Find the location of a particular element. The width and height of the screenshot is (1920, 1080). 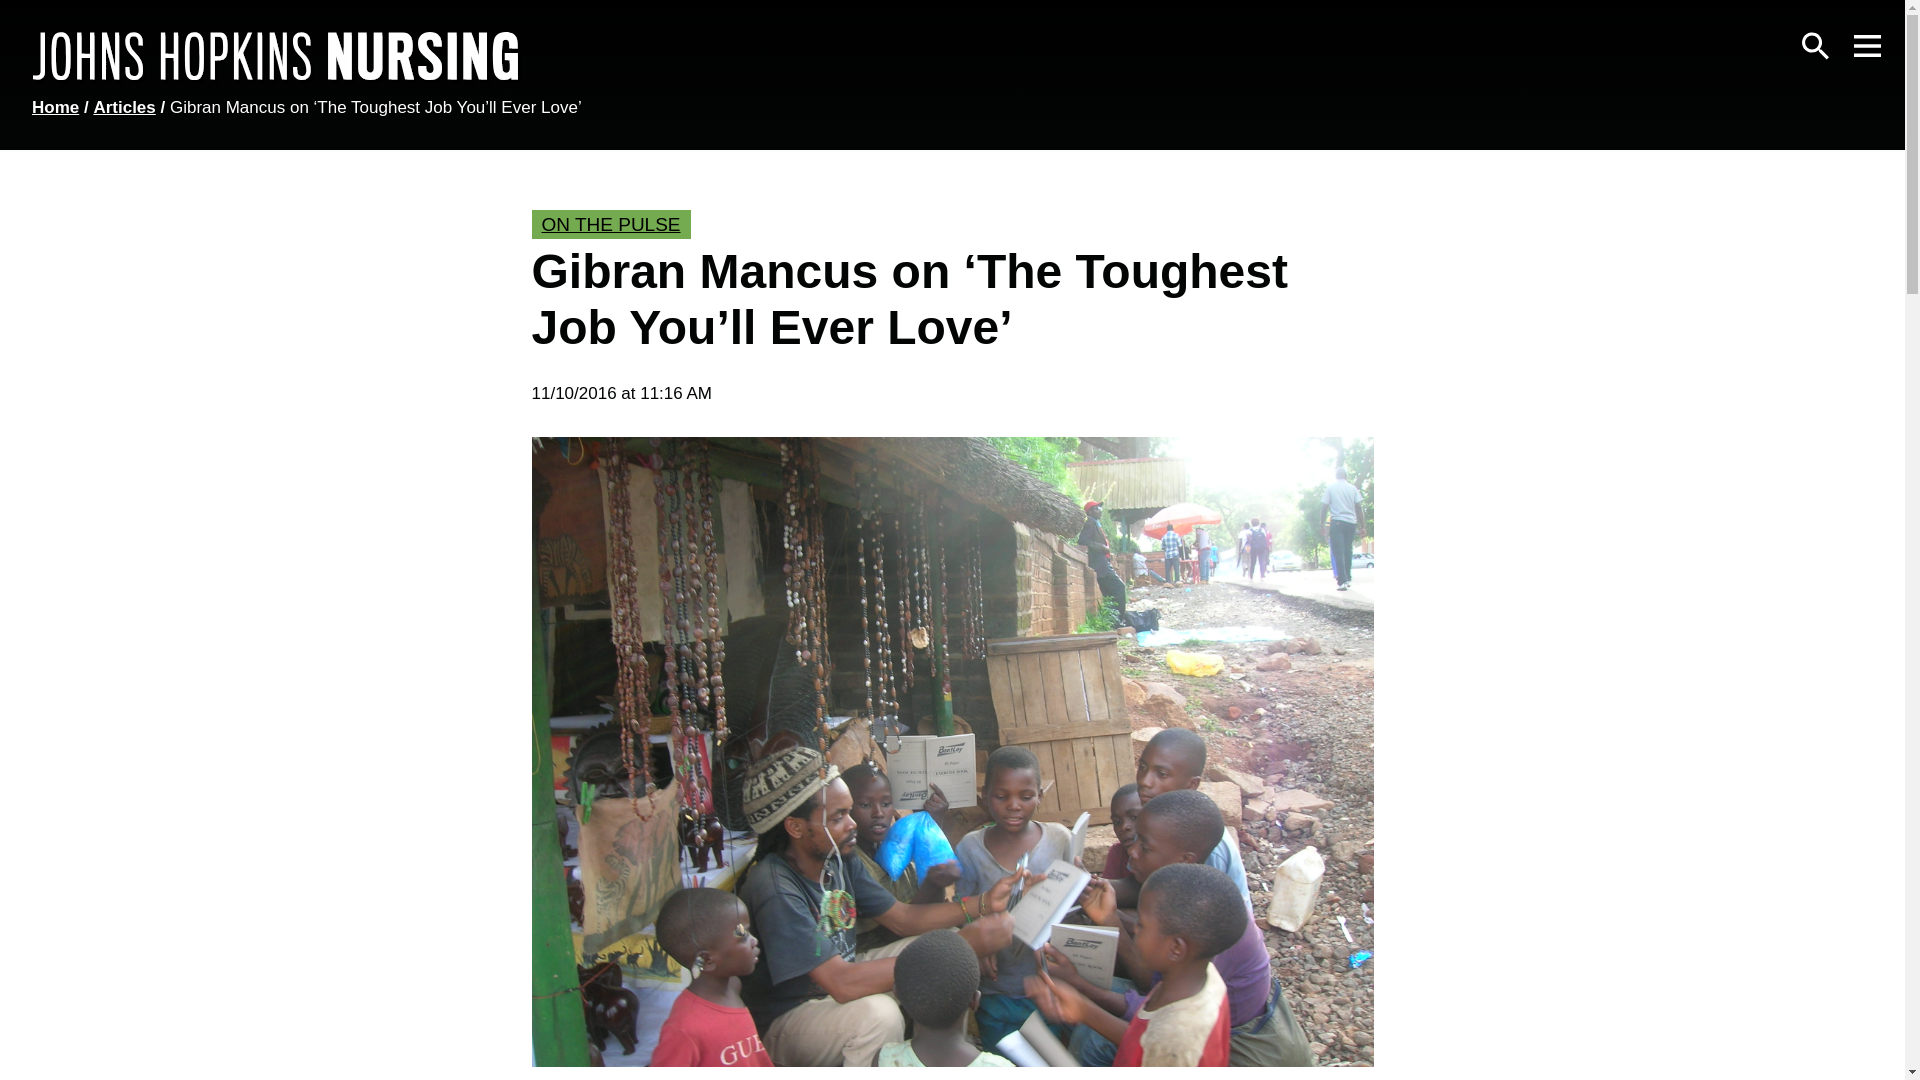

Articles is located at coordinates (124, 107).